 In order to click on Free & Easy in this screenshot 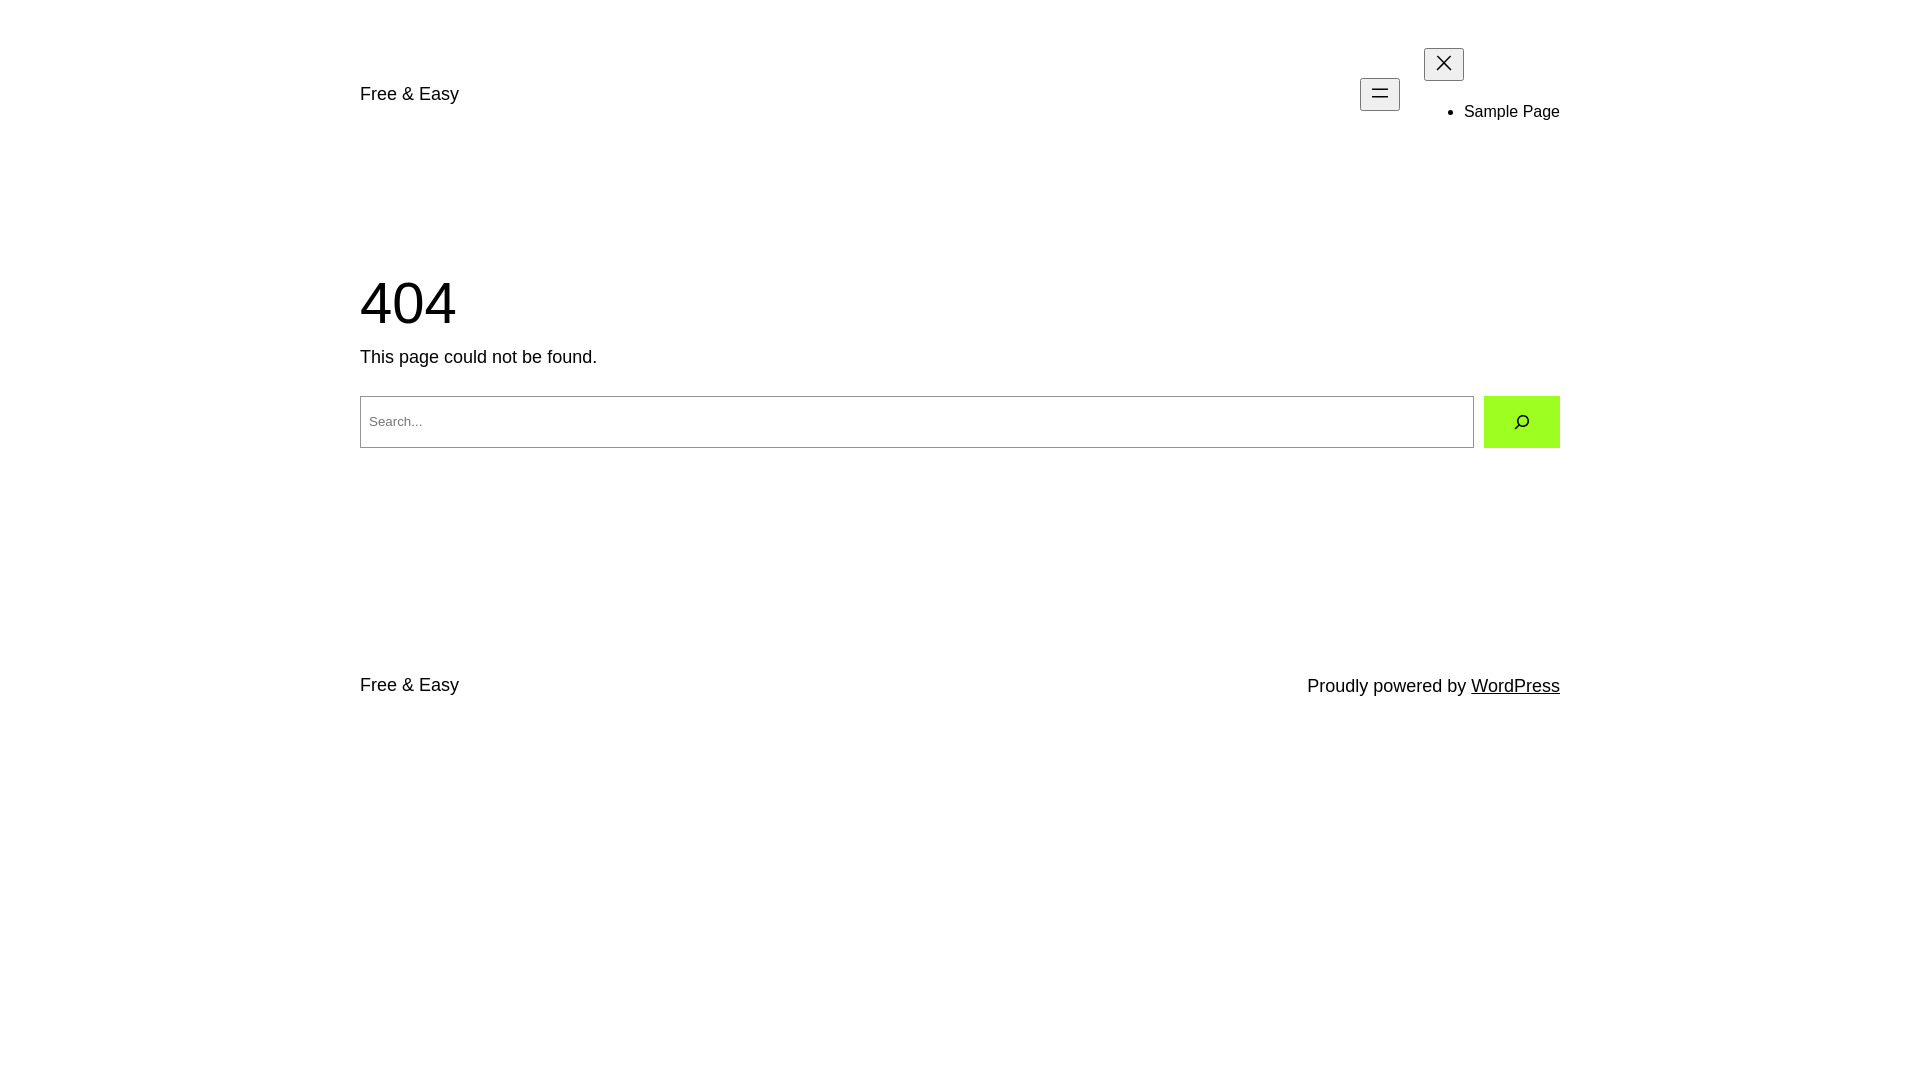, I will do `click(410, 685)`.